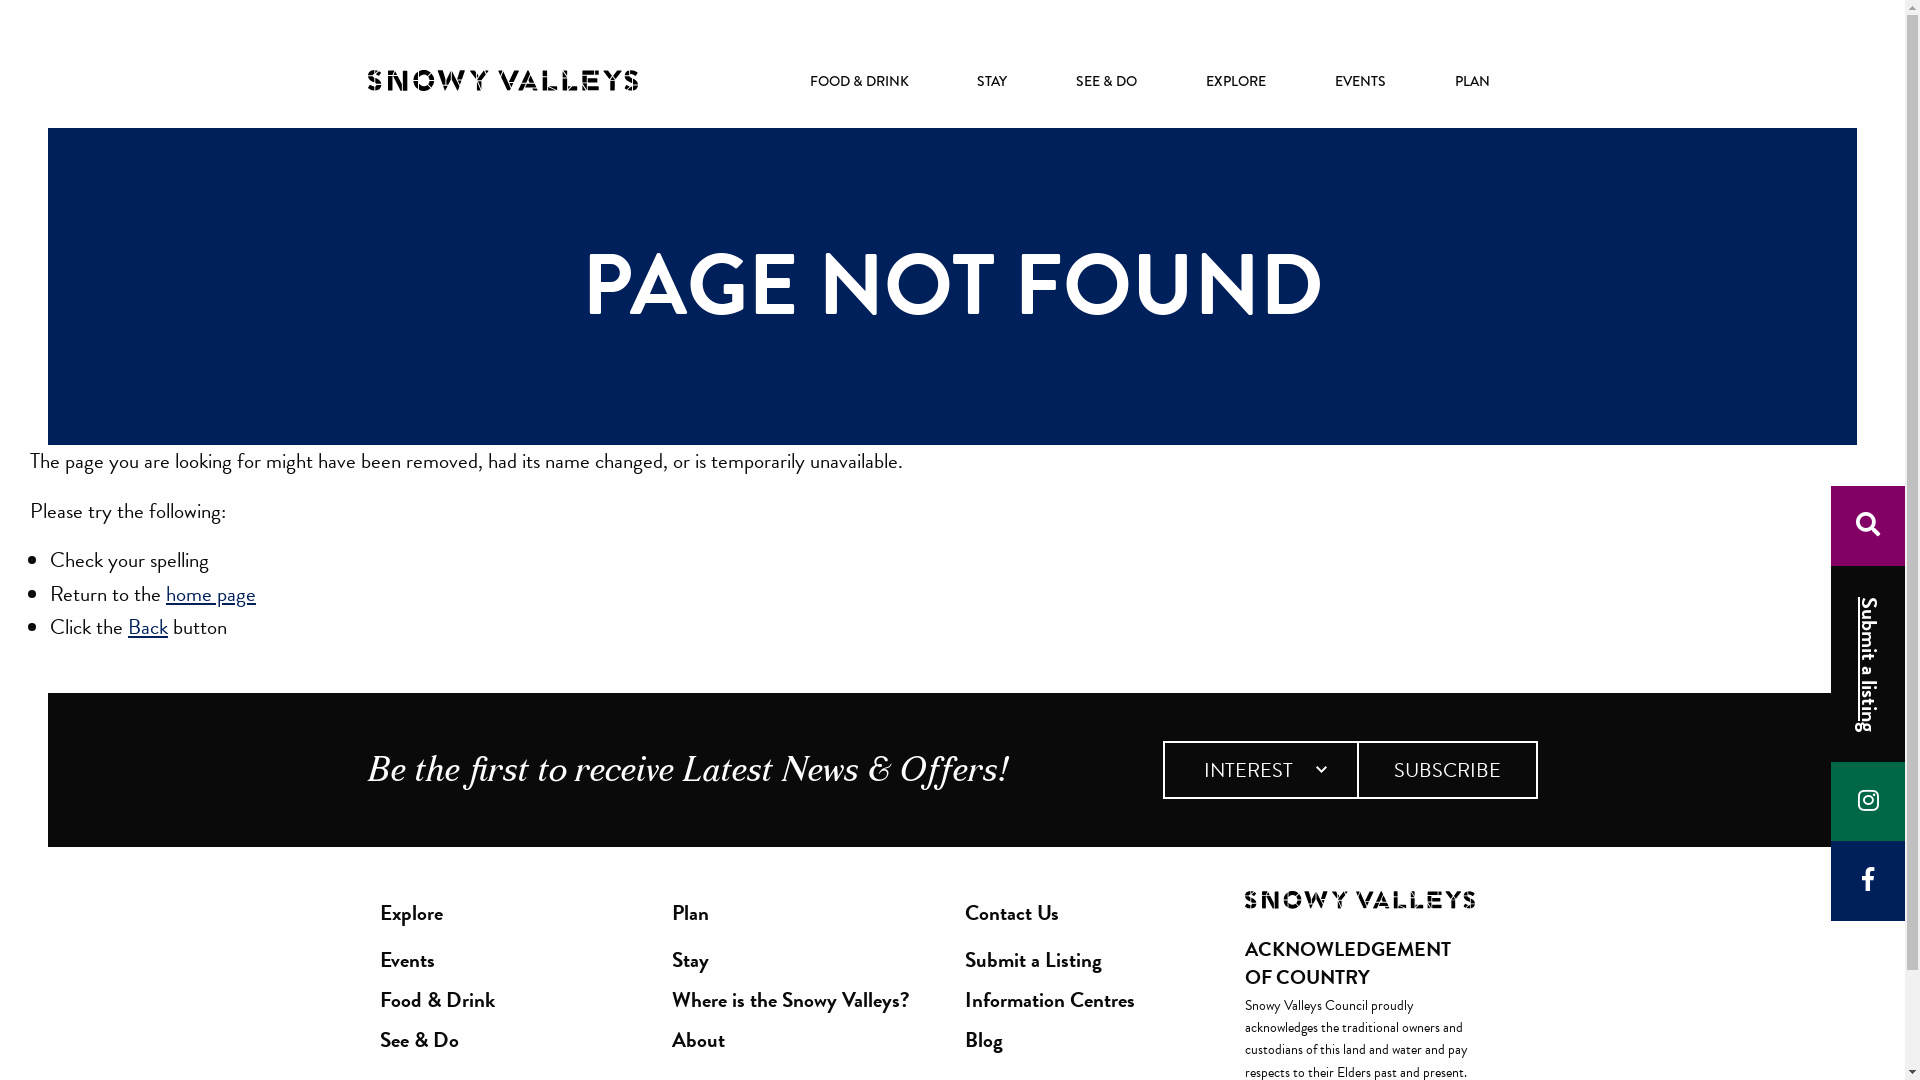 The height and width of the screenshot is (1080, 1920). Describe the element at coordinates (790, 1000) in the screenshot. I see `Where is the Snowy Valleys?` at that location.